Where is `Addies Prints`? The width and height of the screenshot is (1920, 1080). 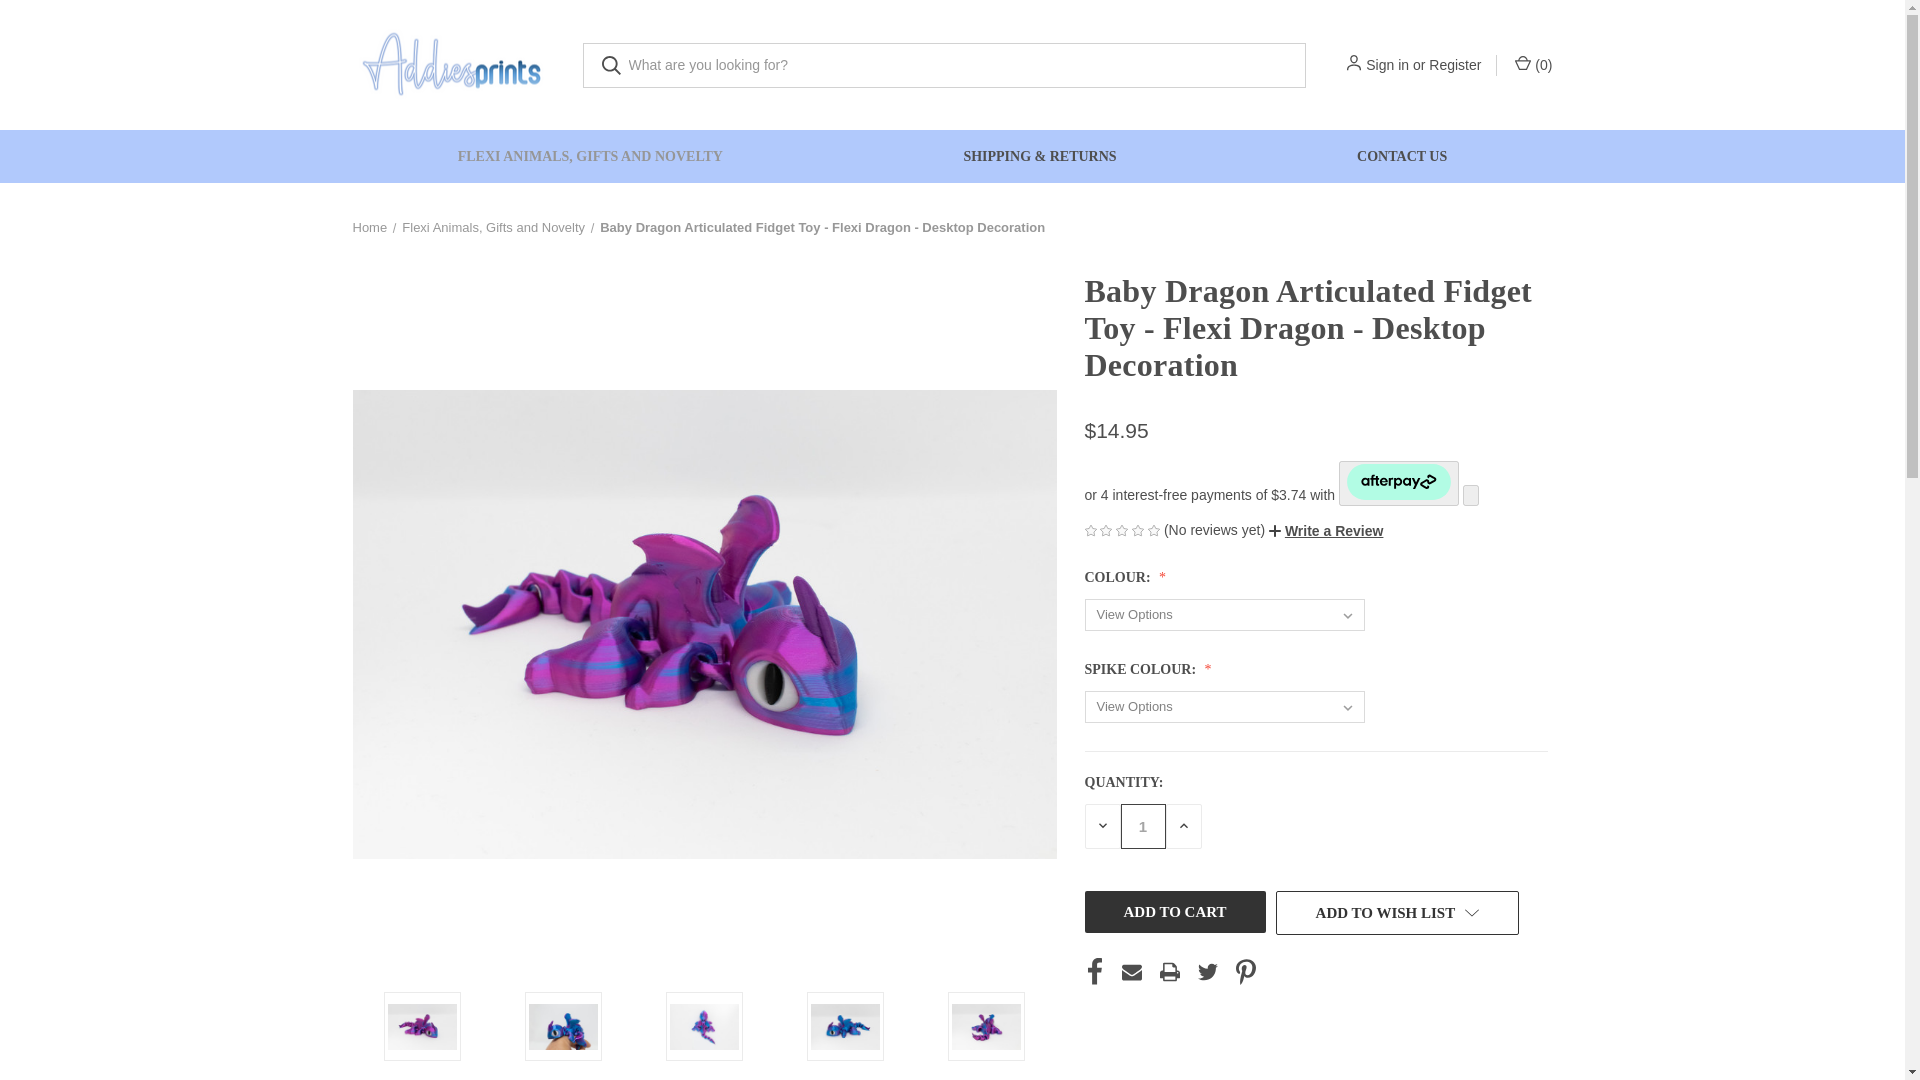 Addies Prints is located at coordinates (452, 64).